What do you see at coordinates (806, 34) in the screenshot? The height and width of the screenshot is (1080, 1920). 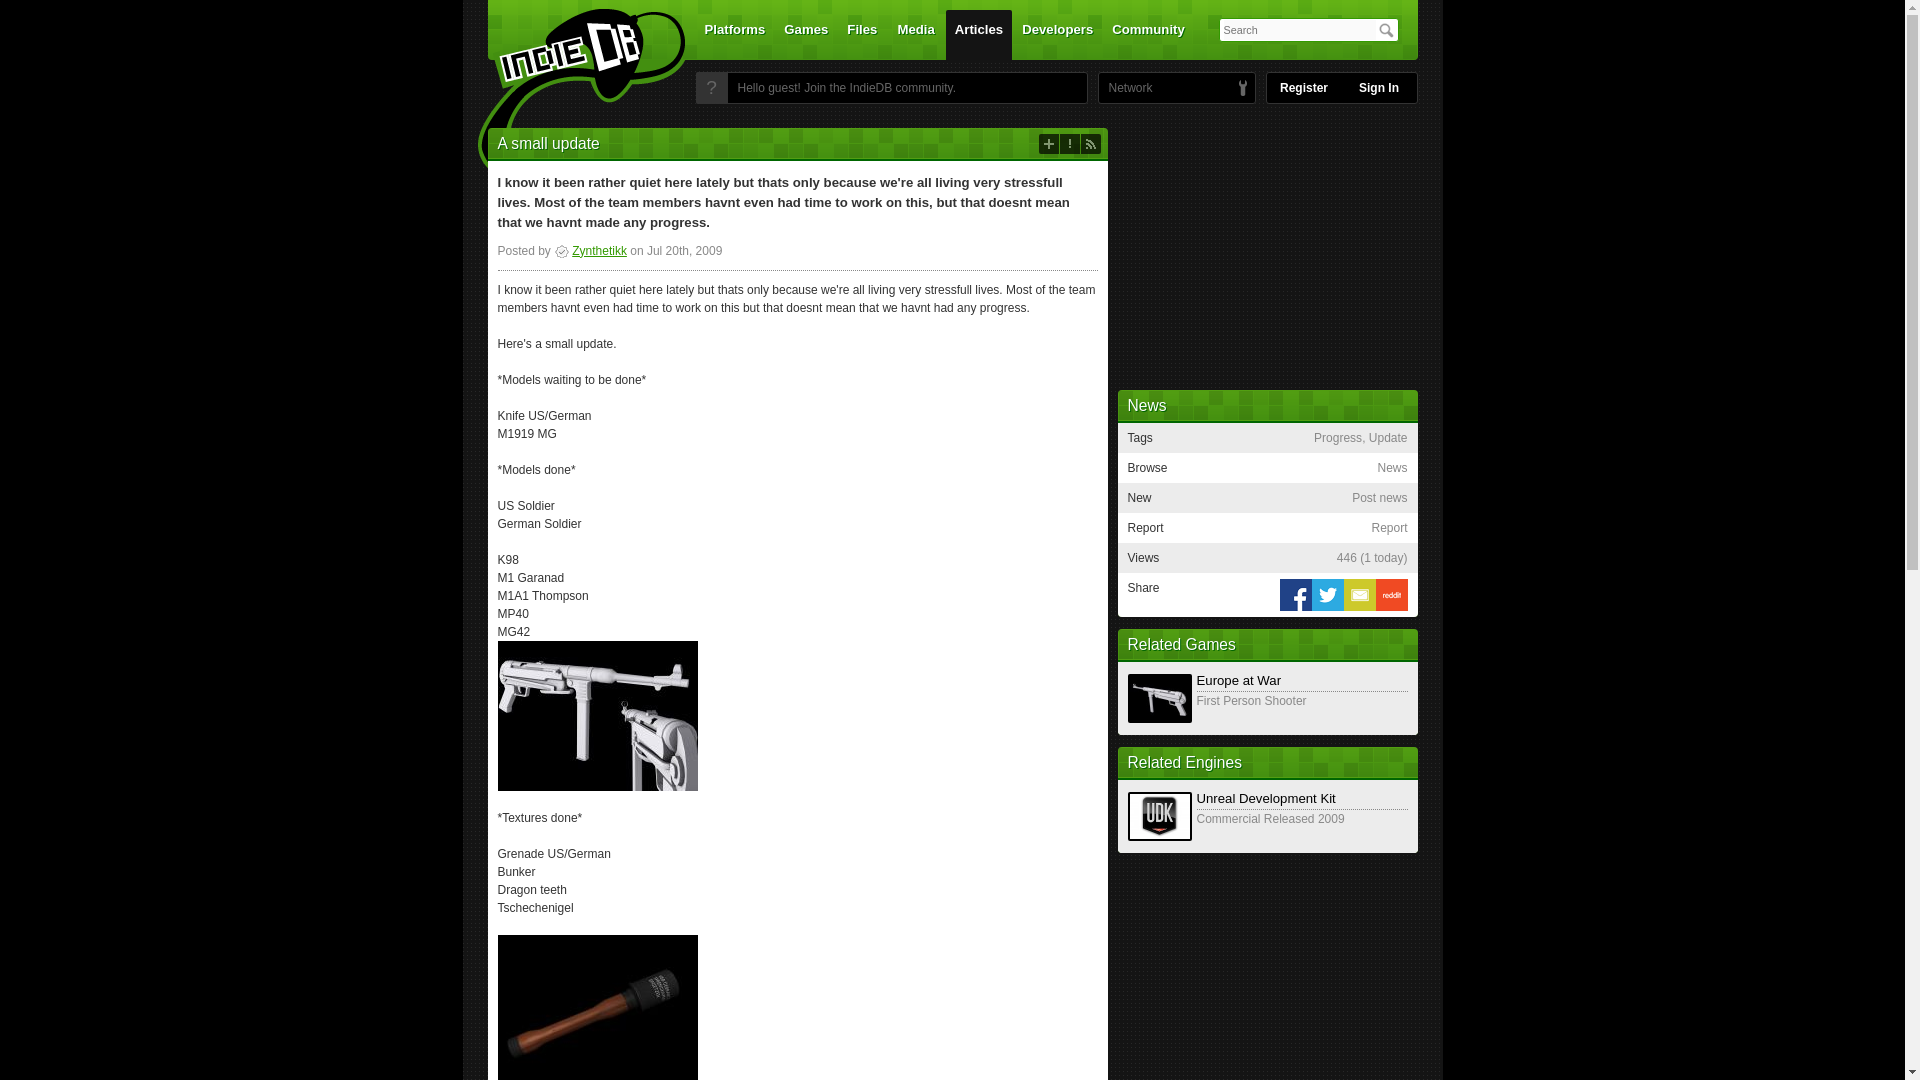 I see `Games` at bounding box center [806, 34].